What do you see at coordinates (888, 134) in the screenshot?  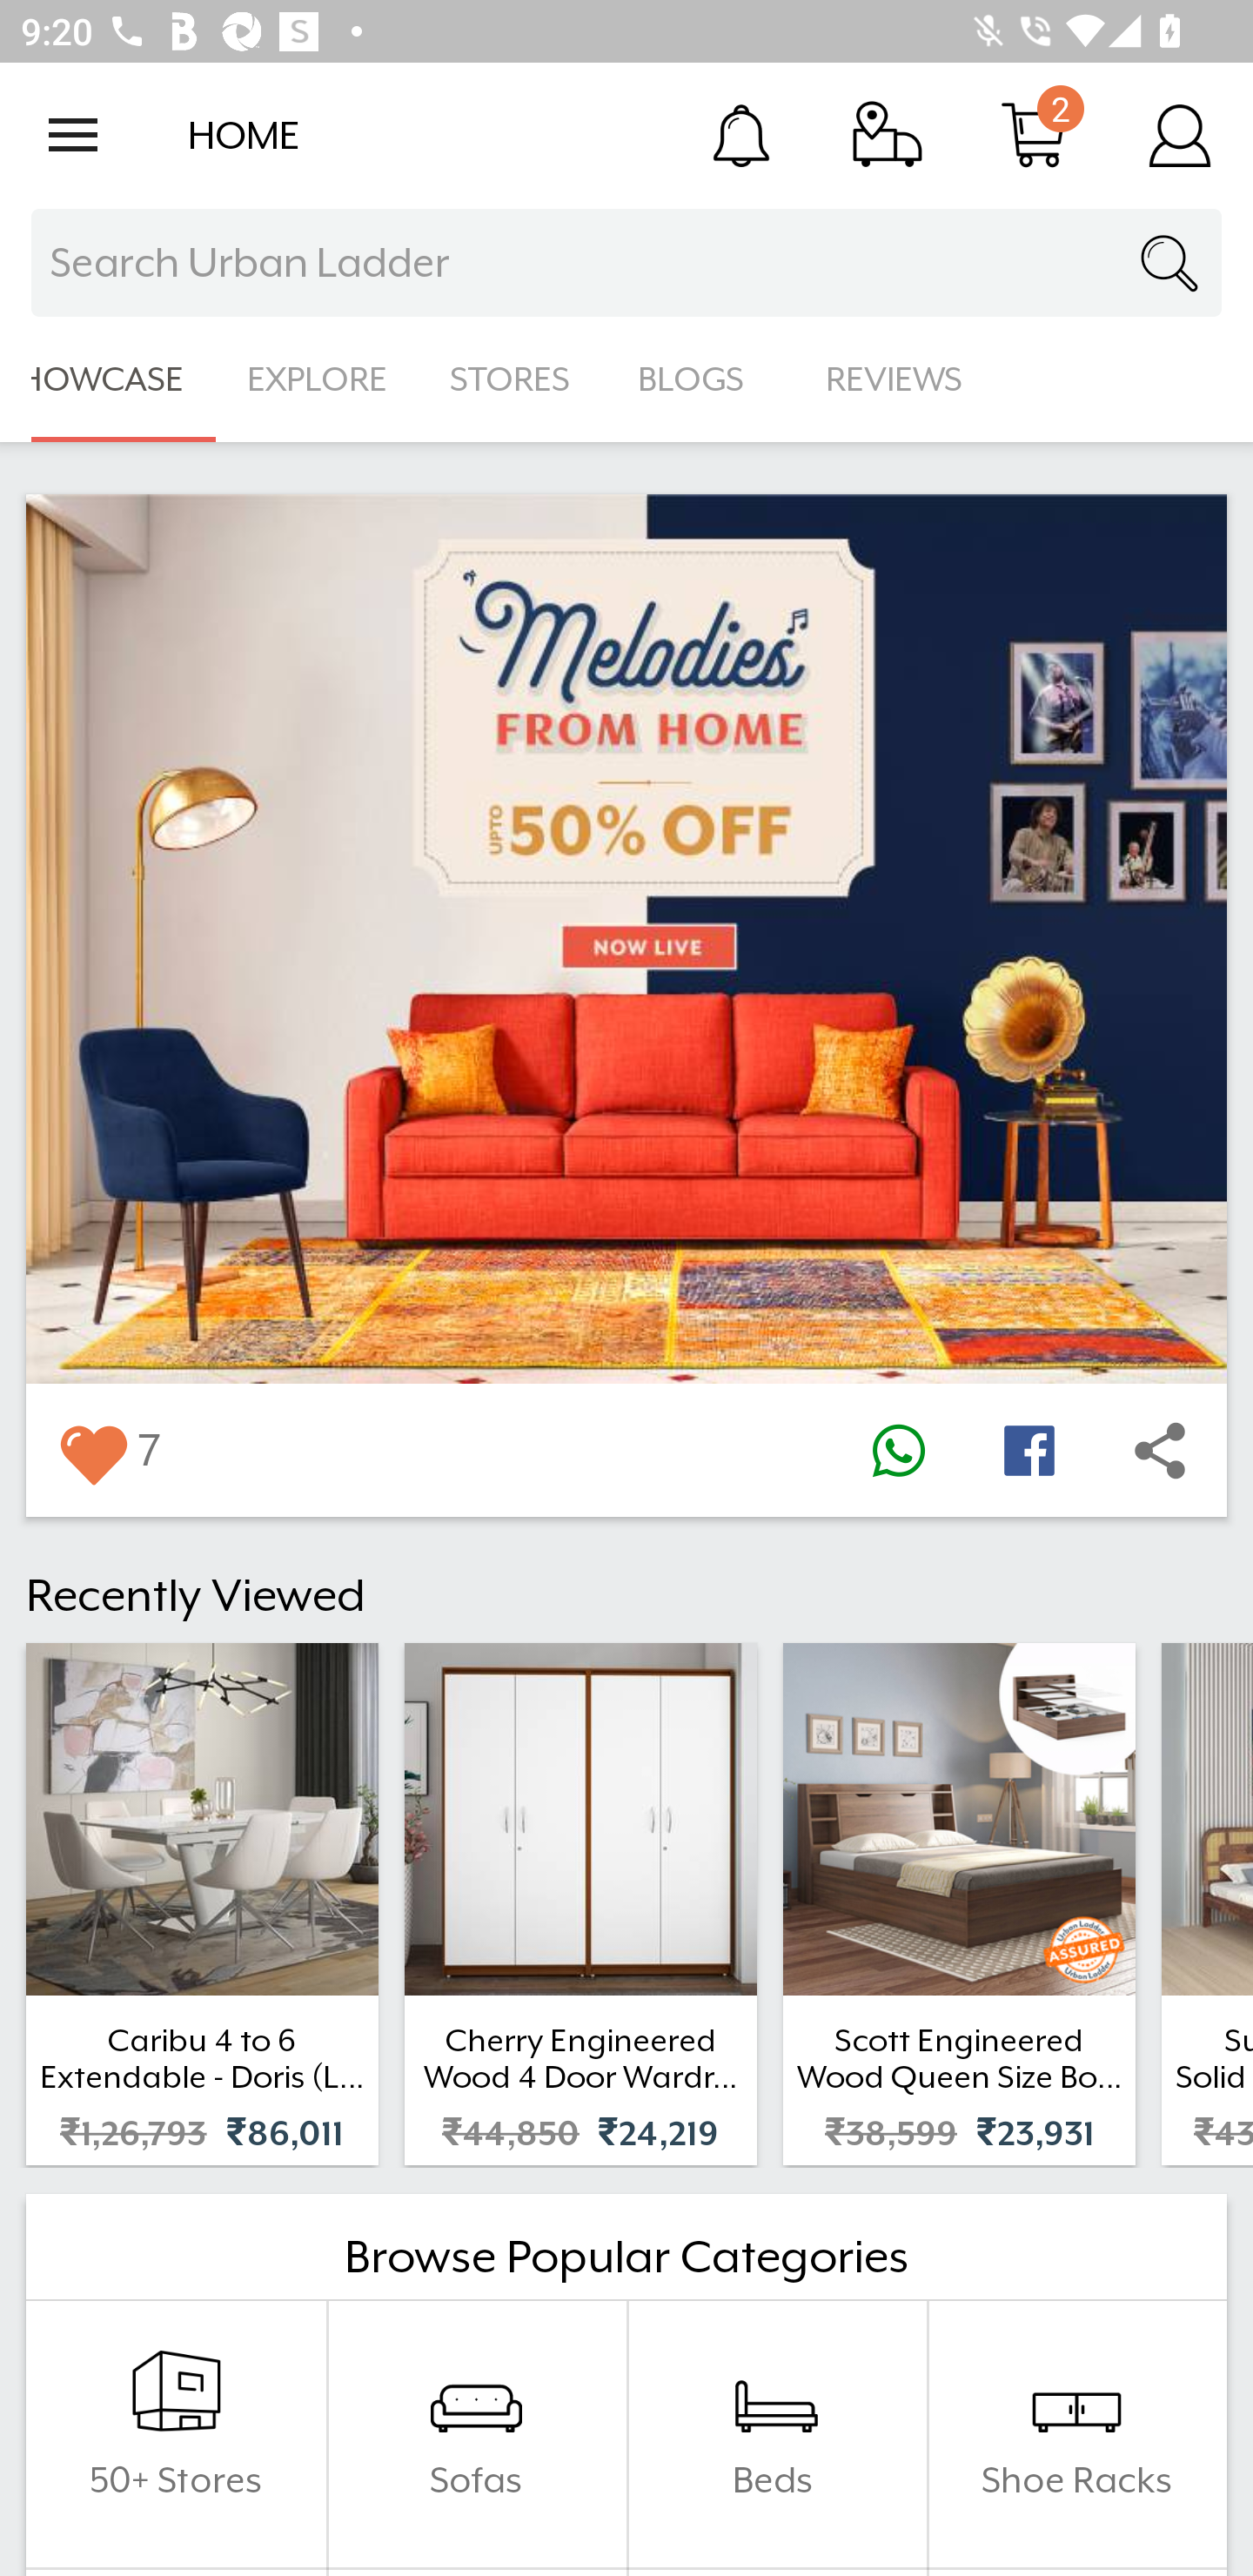 I see `Track Order` at bounding box center [888, 134].